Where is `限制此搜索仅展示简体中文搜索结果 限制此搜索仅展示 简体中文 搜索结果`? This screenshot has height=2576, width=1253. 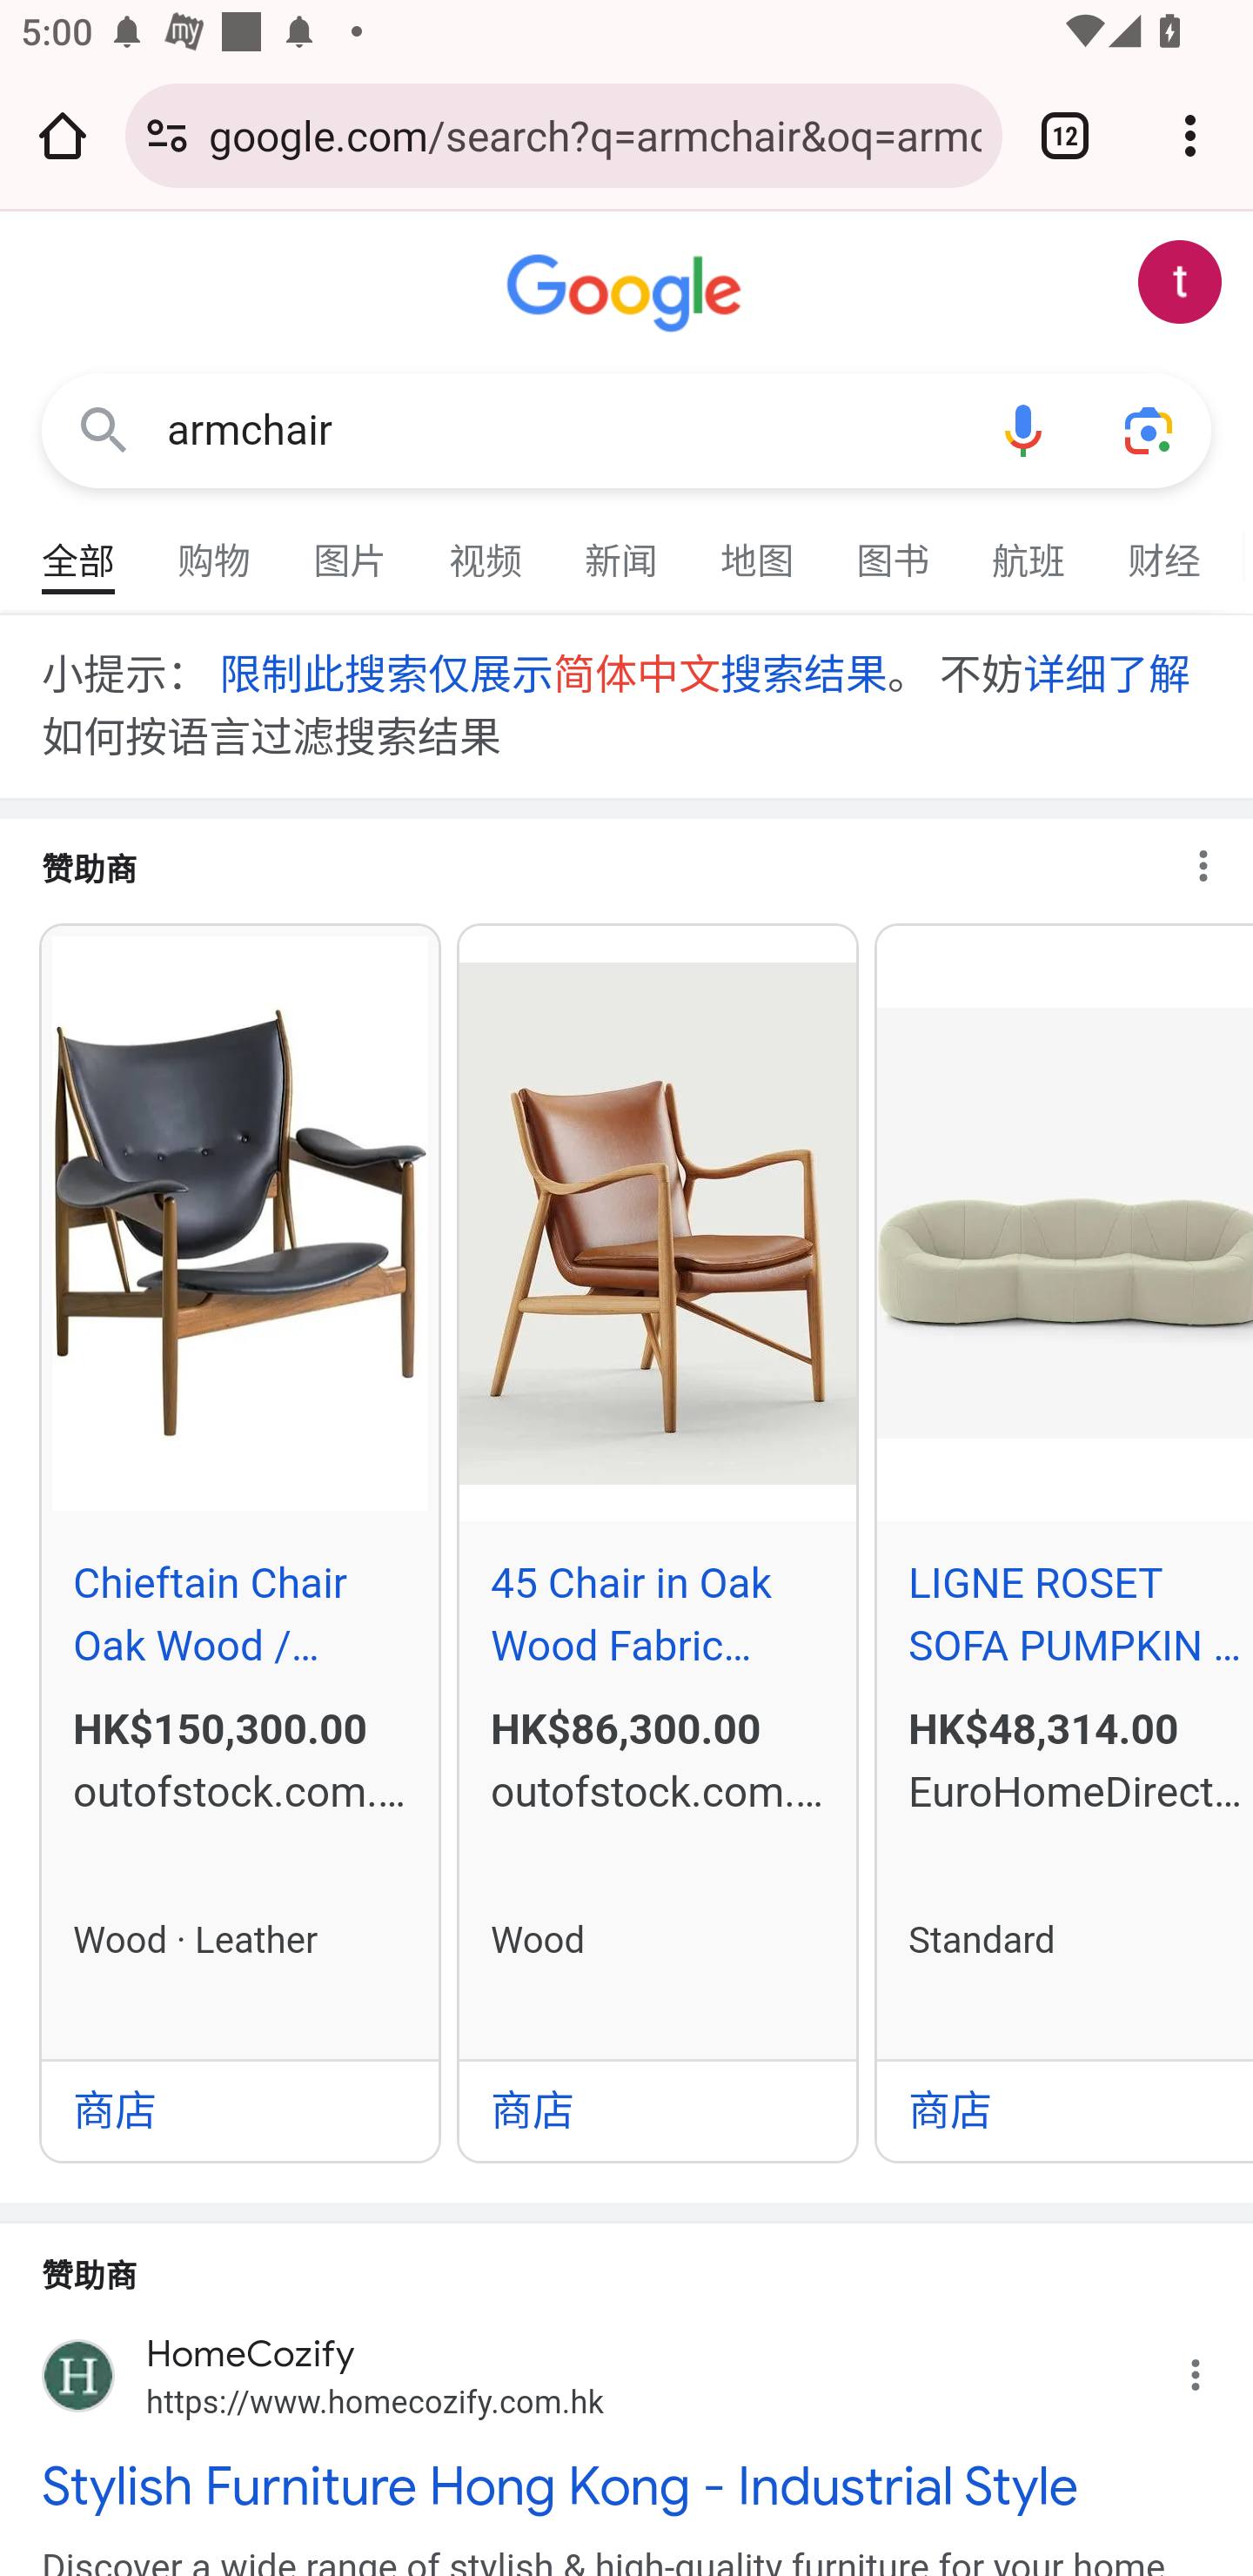 限制此搜索仅展示简体中文搜索结果 限制此搜索仅展示 简体中文 搜索结果 is located at coordinates (552, 674).